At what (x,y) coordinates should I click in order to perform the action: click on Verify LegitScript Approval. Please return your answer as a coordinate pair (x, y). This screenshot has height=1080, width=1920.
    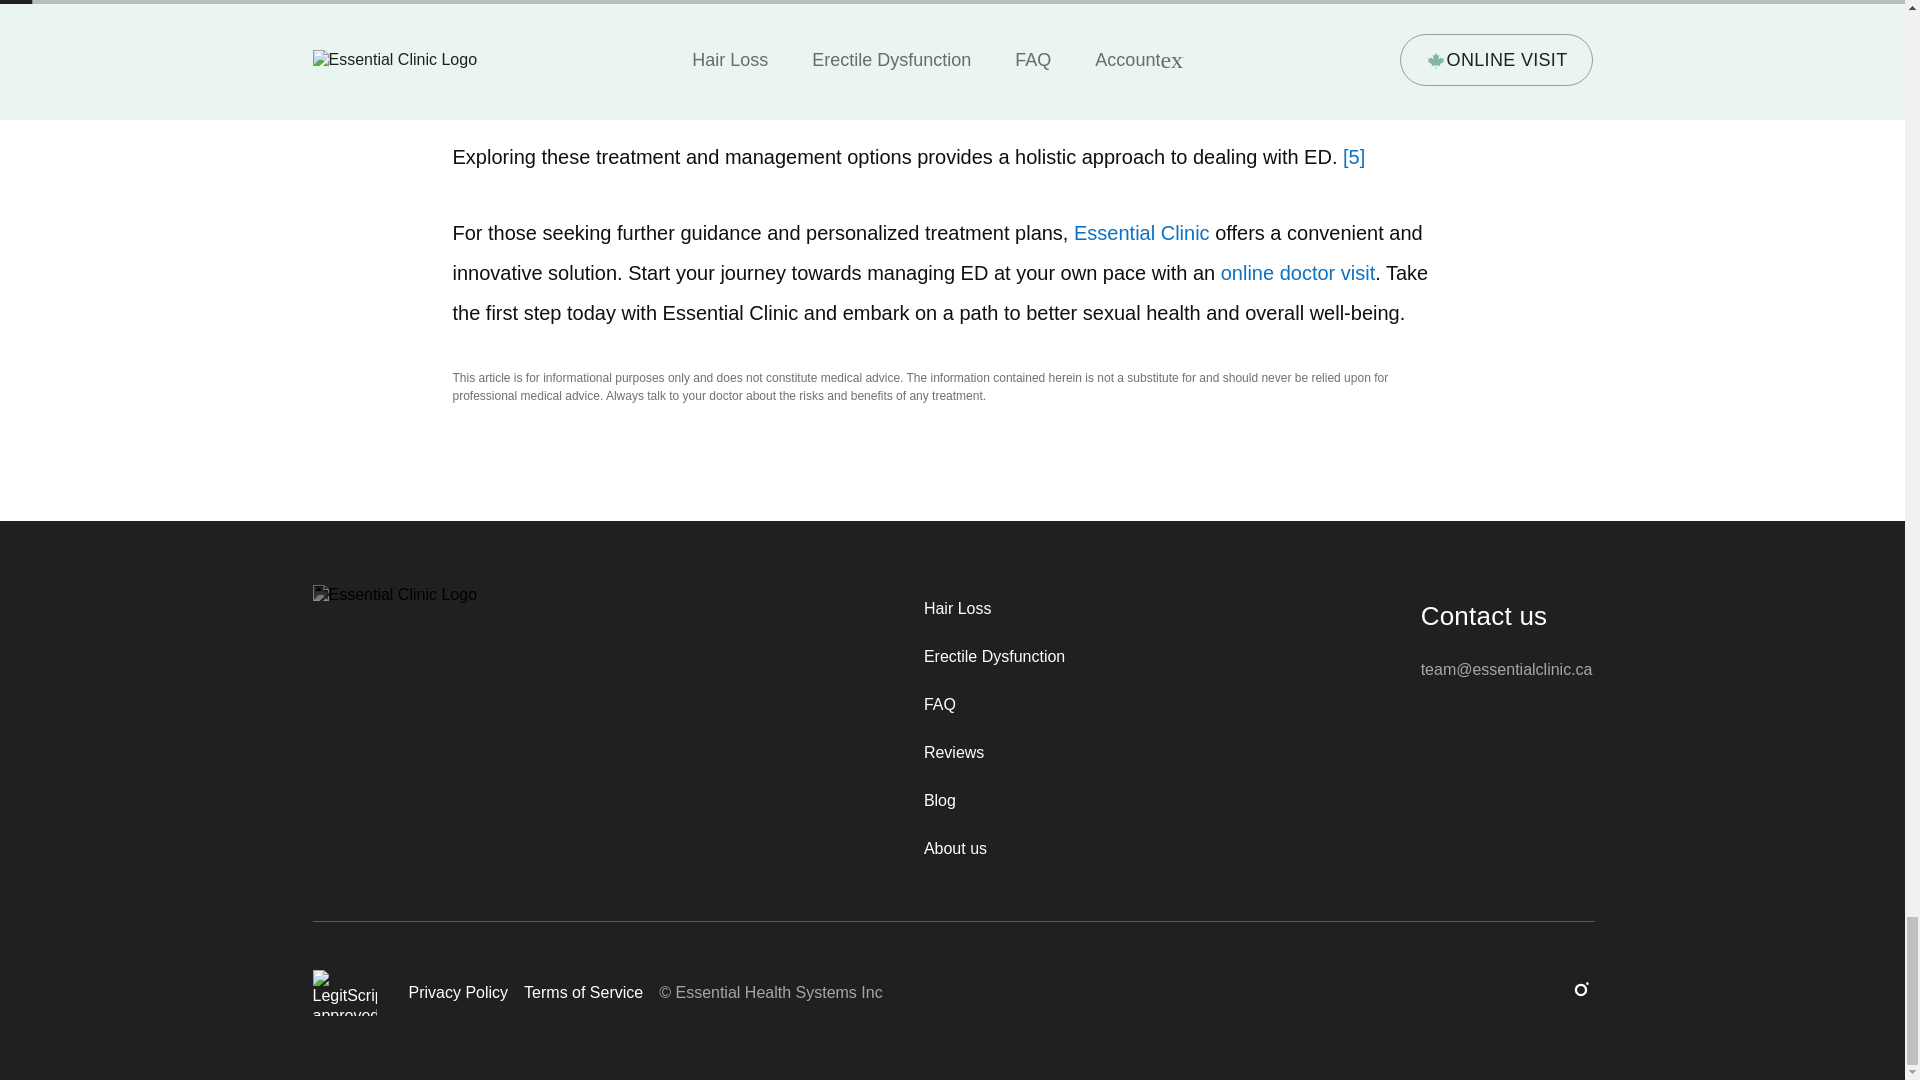
    Looking at the image, I should click on (344, 992).